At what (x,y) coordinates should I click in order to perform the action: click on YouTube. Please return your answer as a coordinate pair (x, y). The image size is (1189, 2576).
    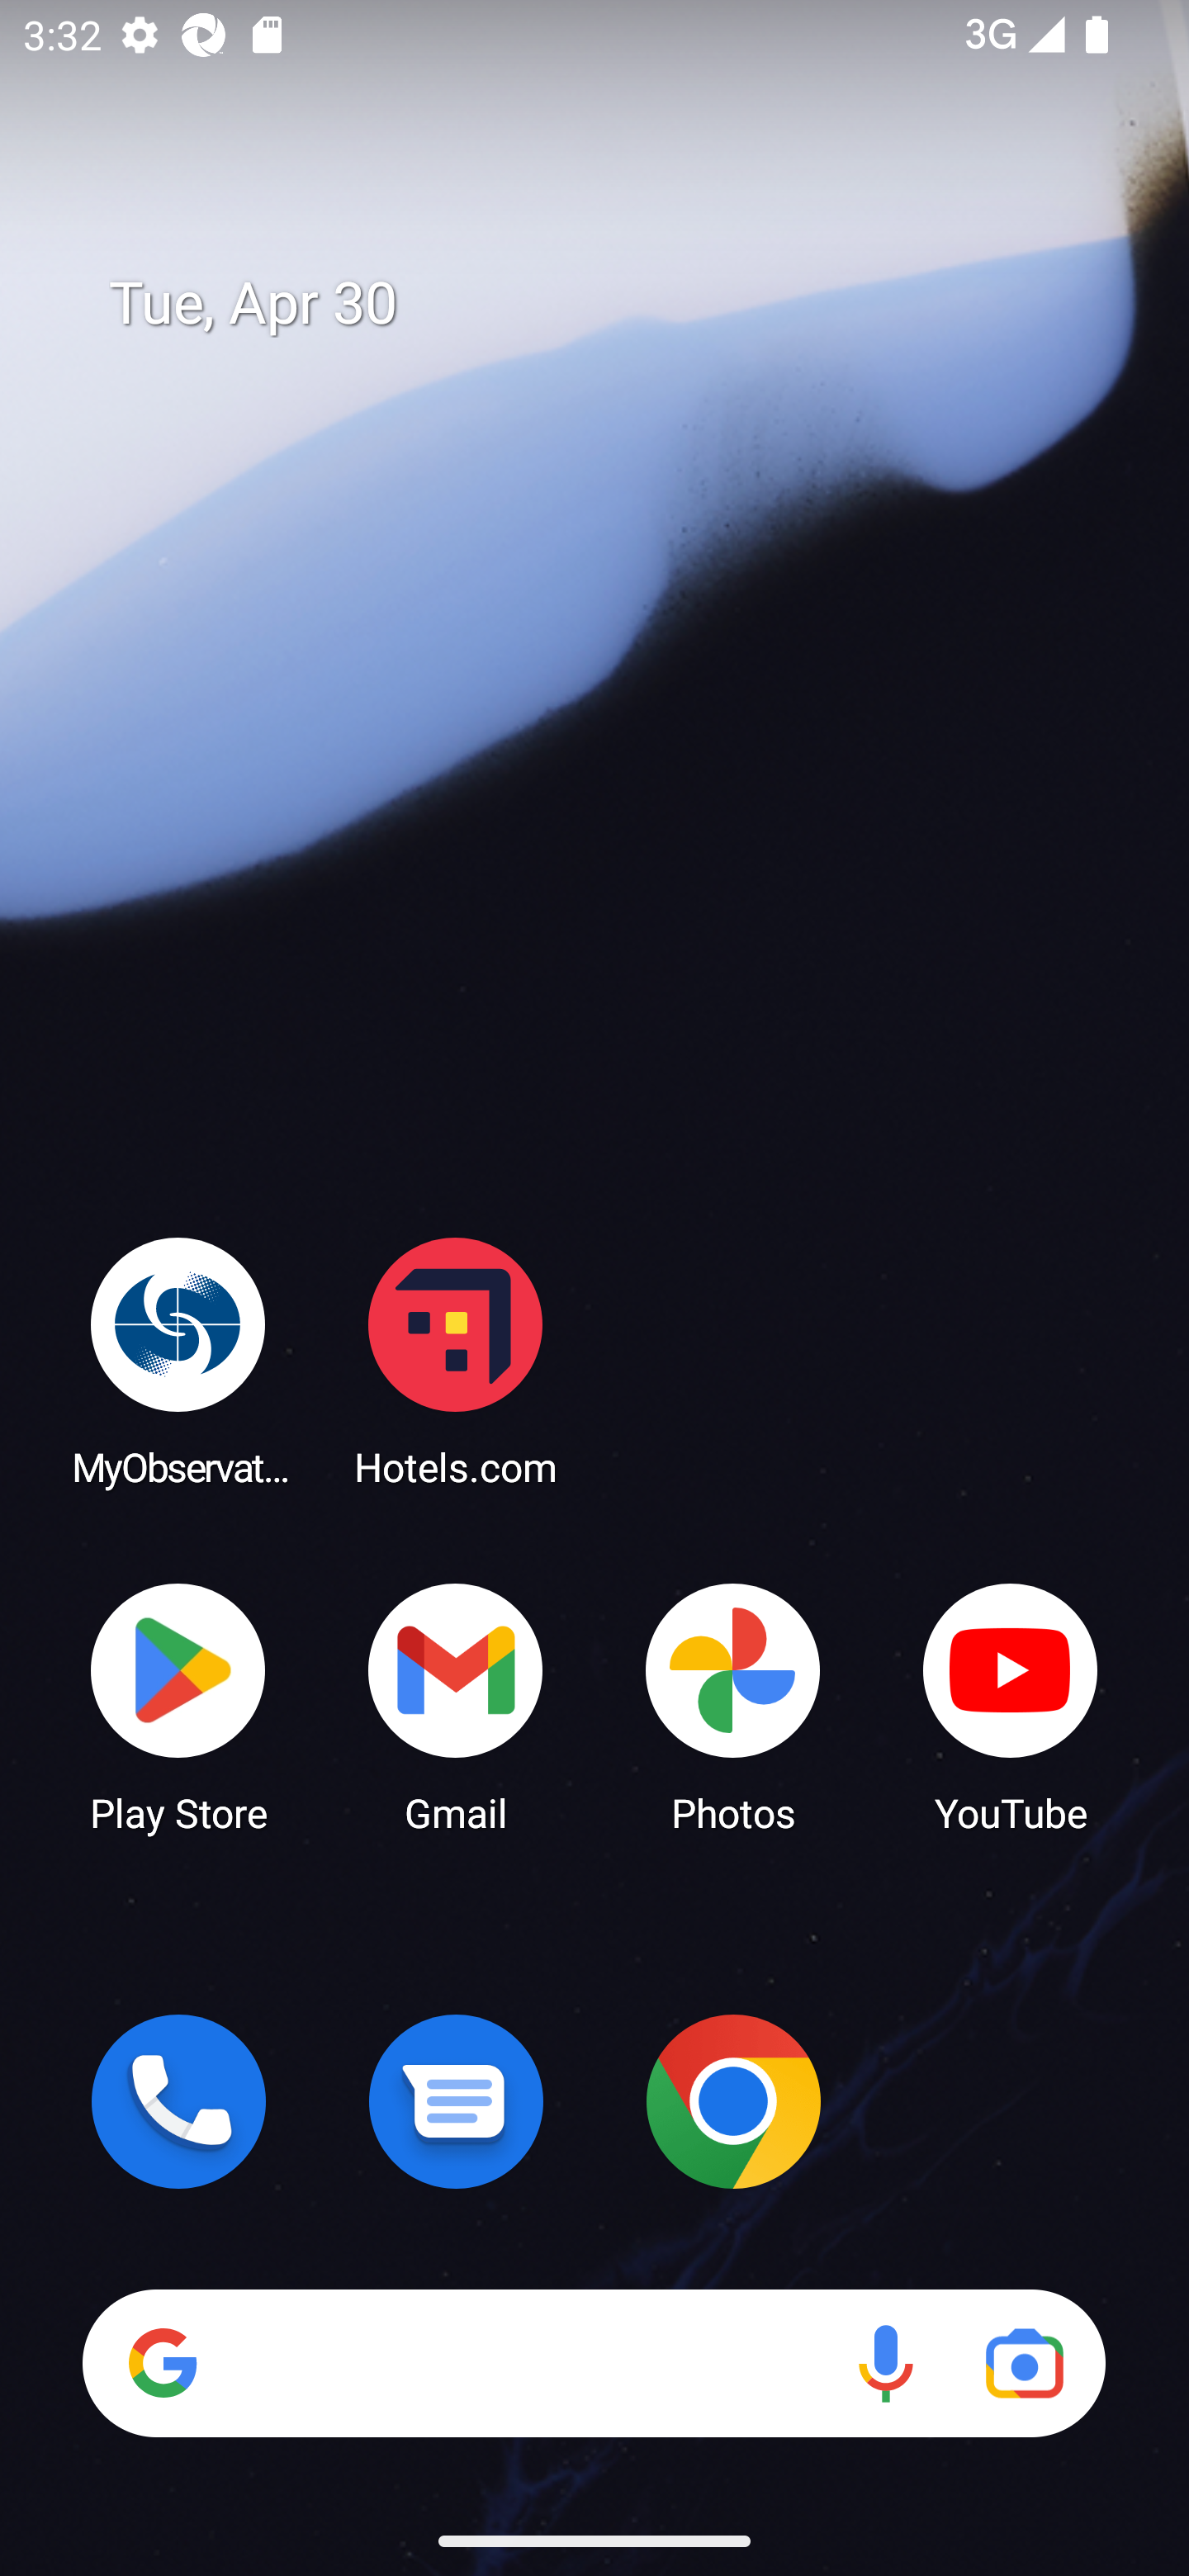
    Looking at the image, I should click on (1011, 1706).